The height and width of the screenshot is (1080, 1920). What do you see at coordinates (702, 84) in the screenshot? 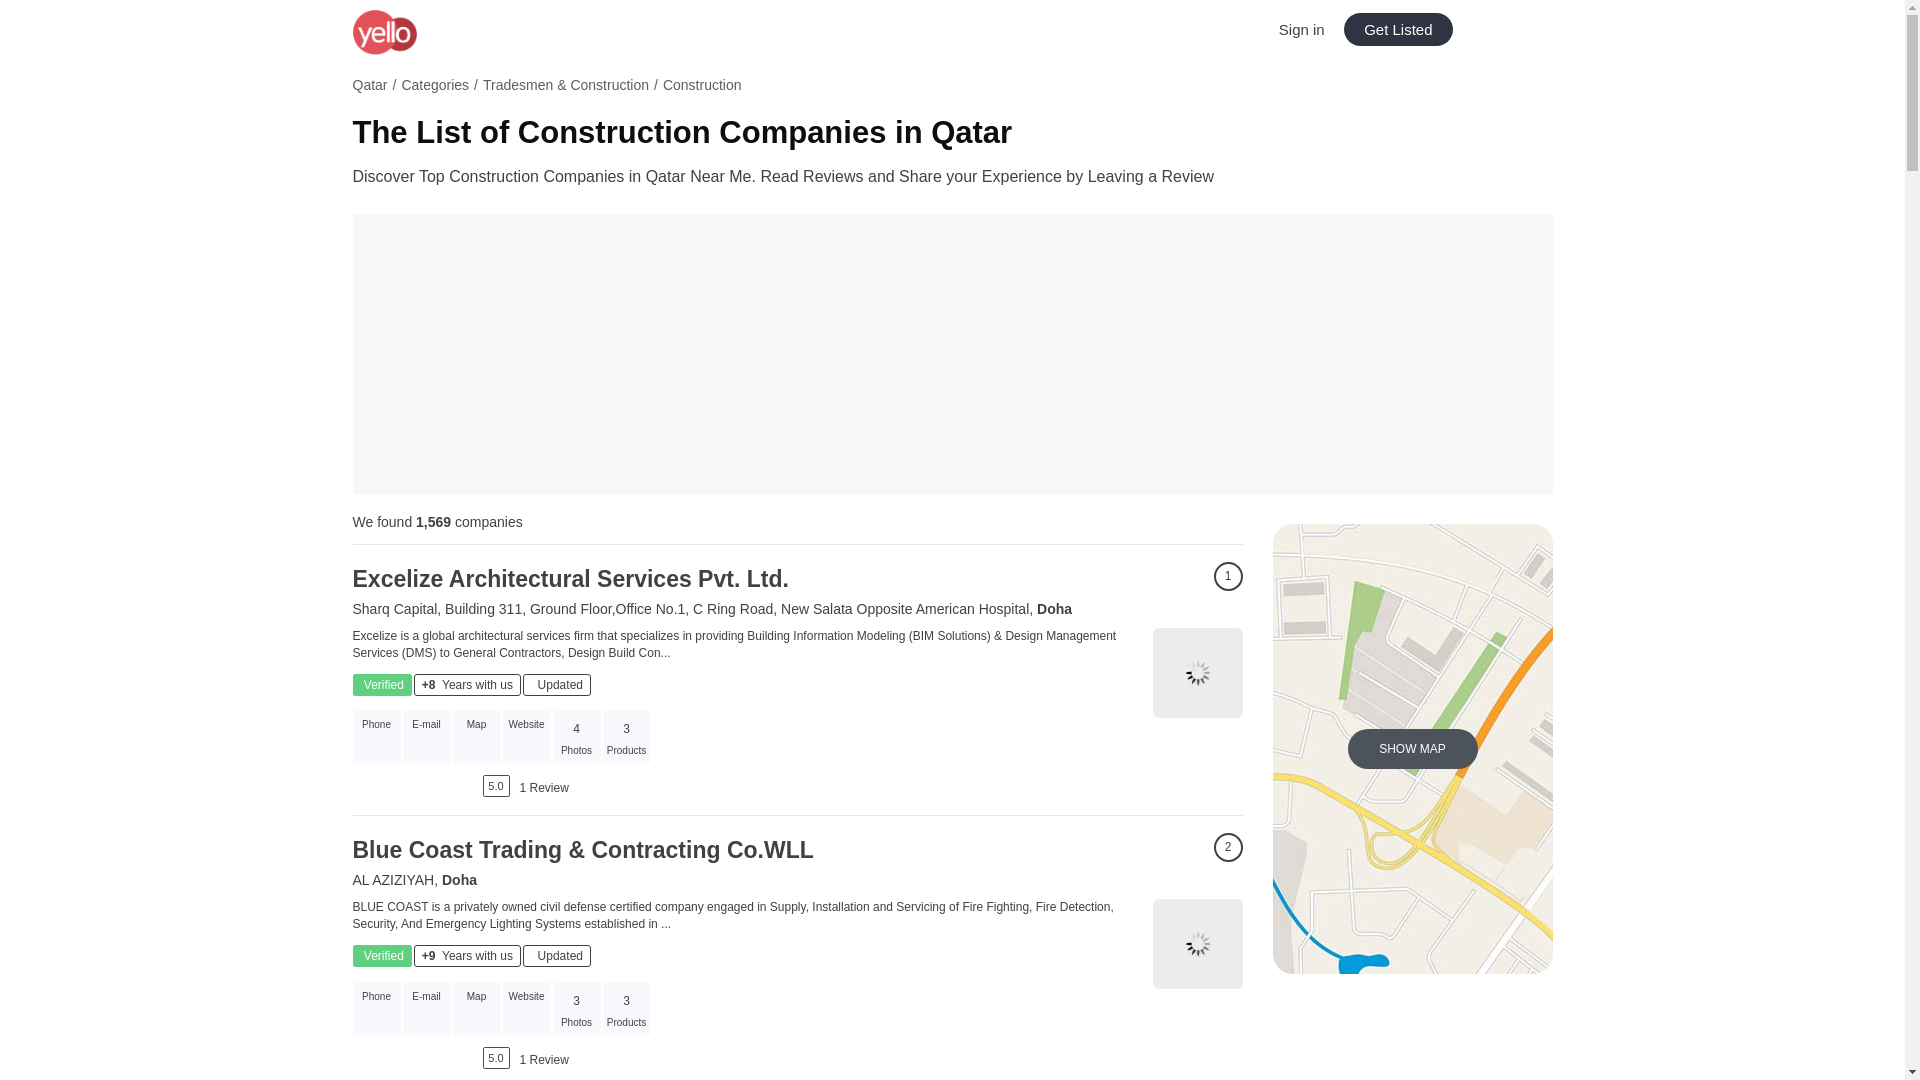
I see `Construction` at bounding box center [702, 84].